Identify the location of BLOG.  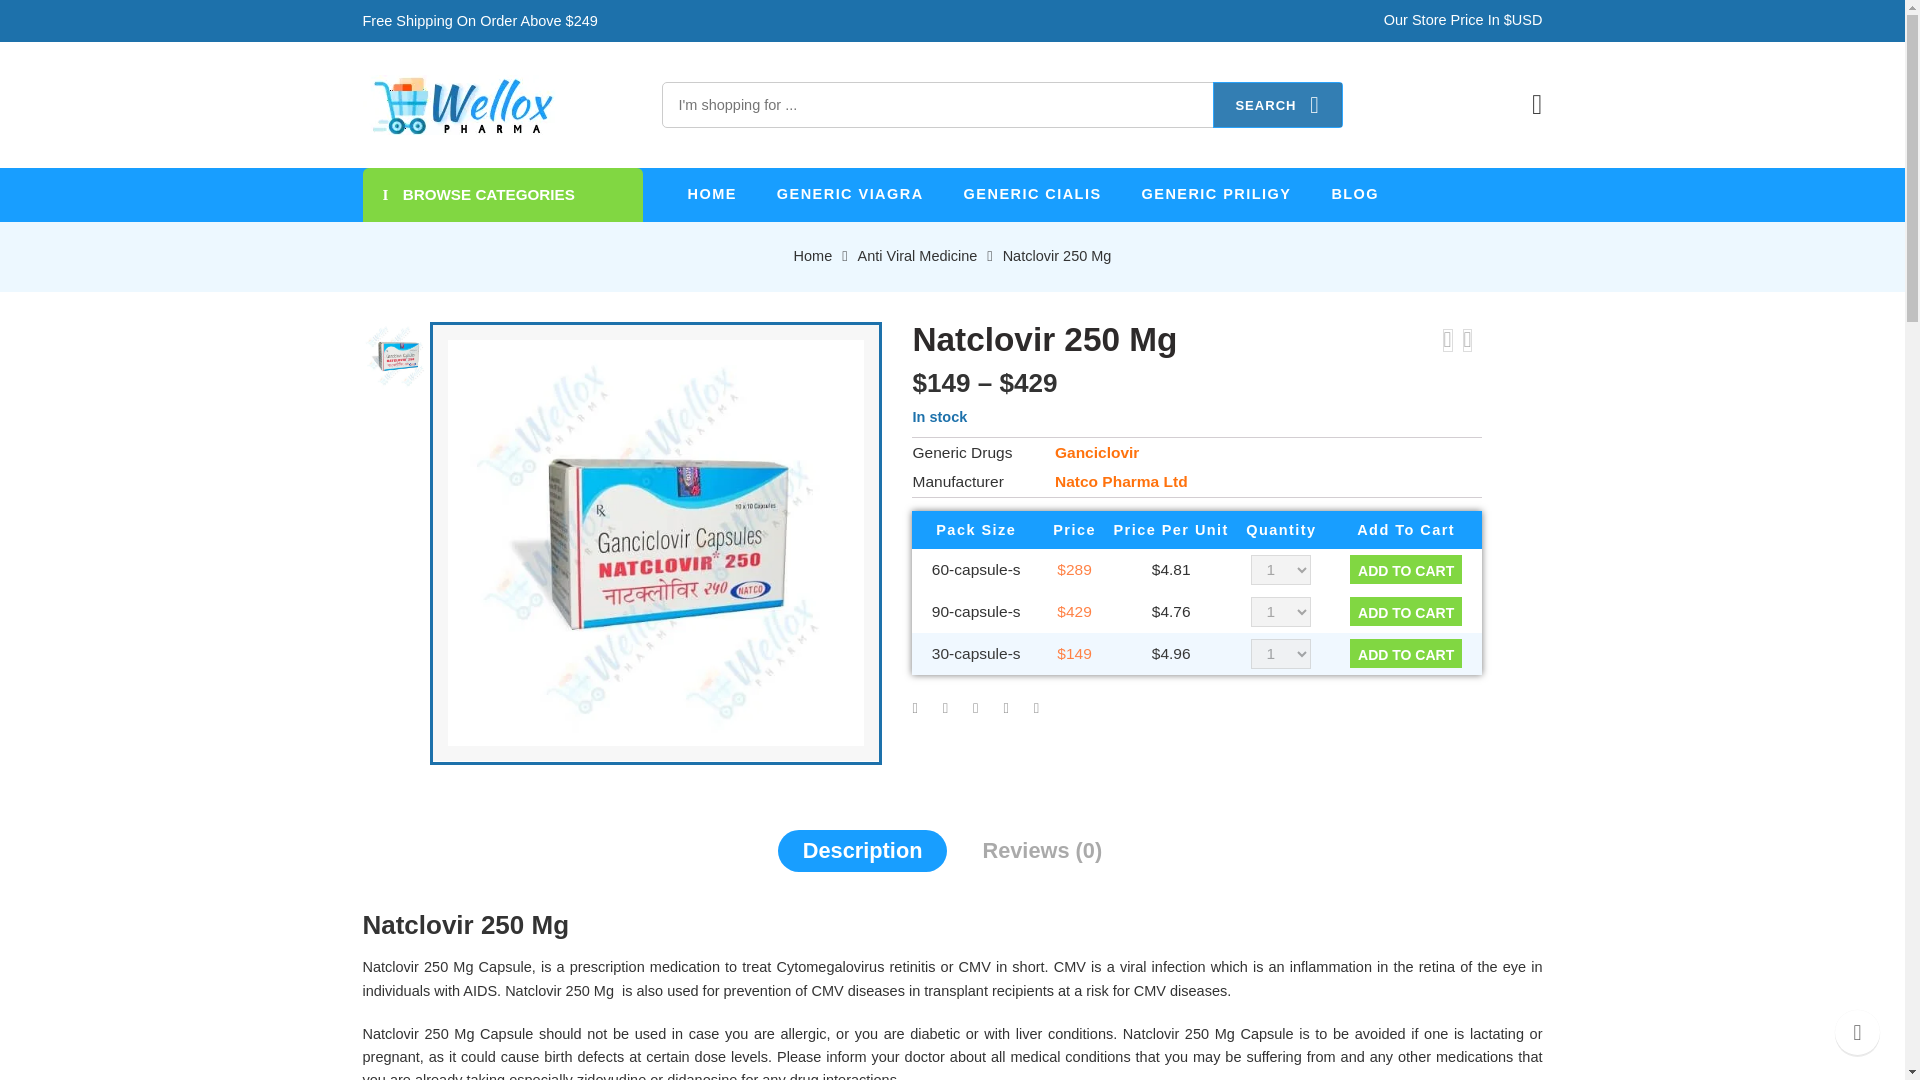
(1354, 194).